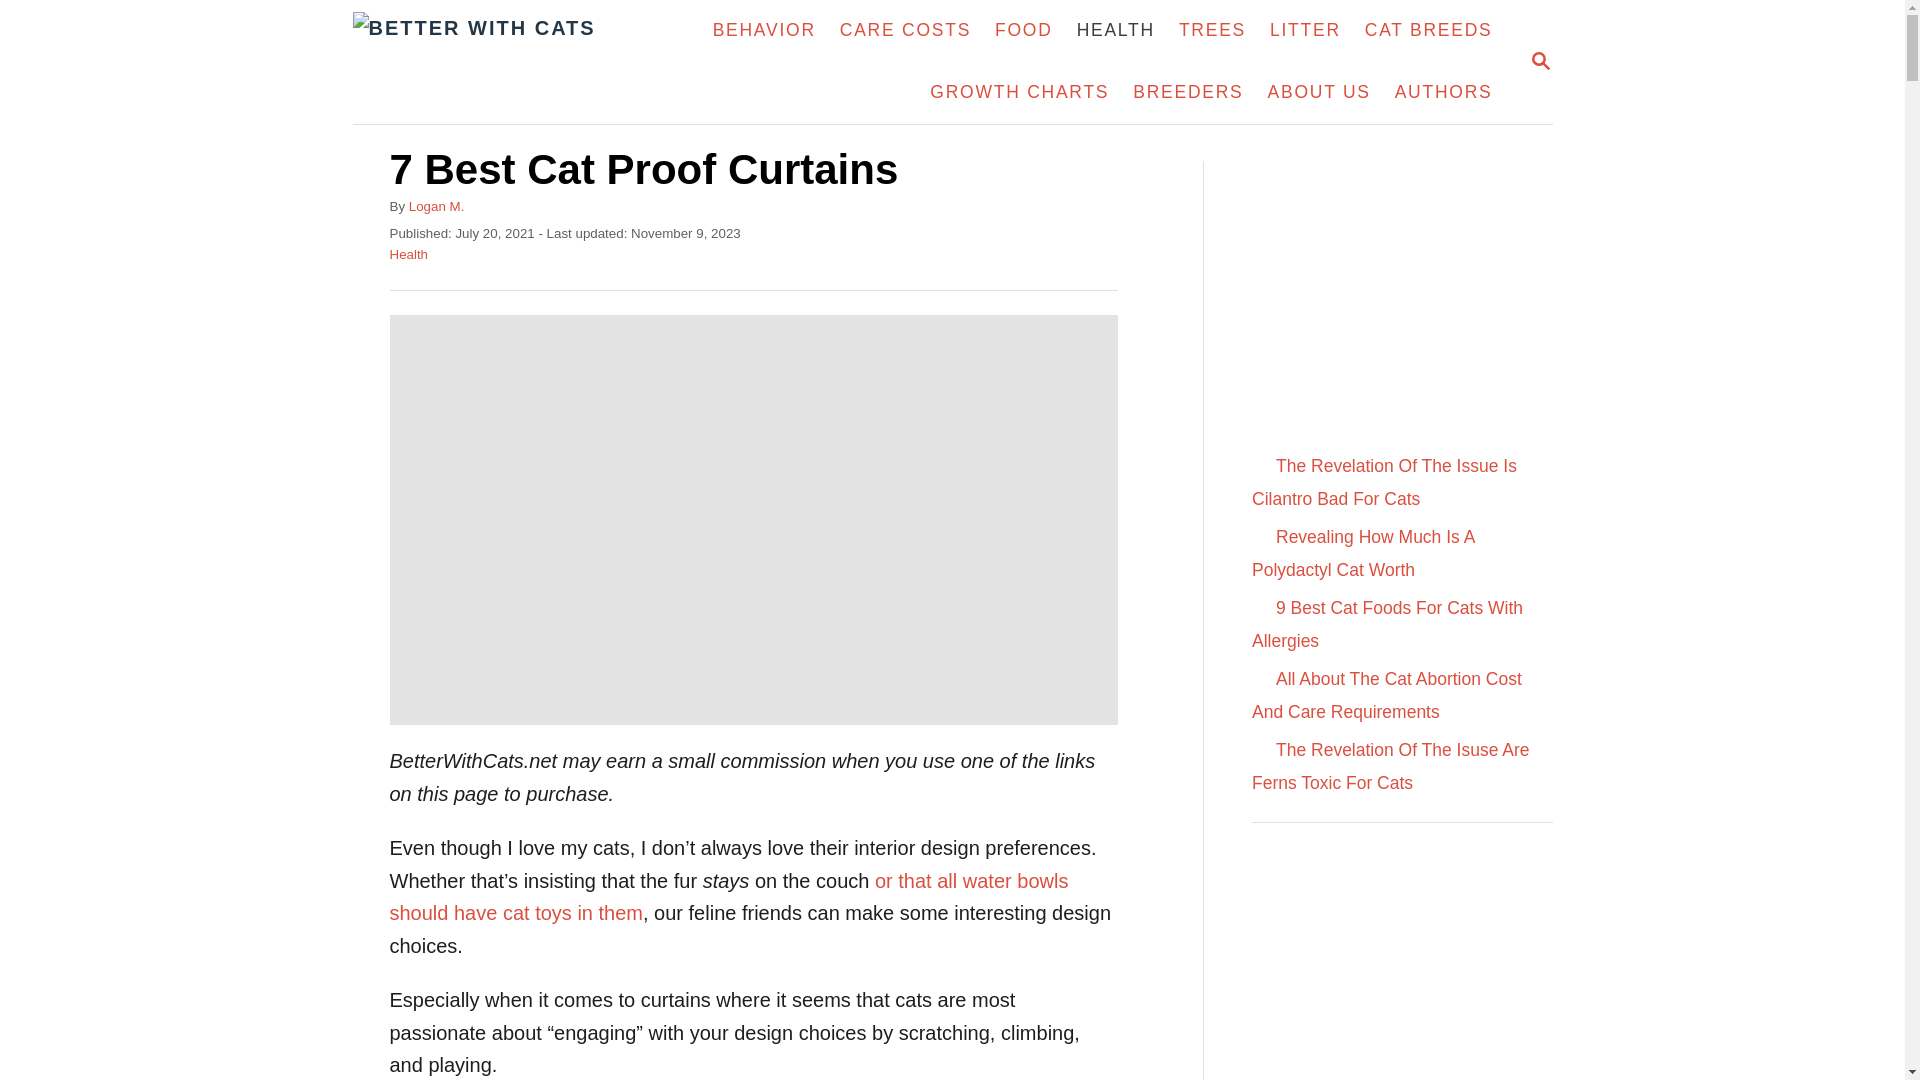  Describe the element at coordinates (1444, 92) in the screenshot. I see `AUTHORS` at that location.